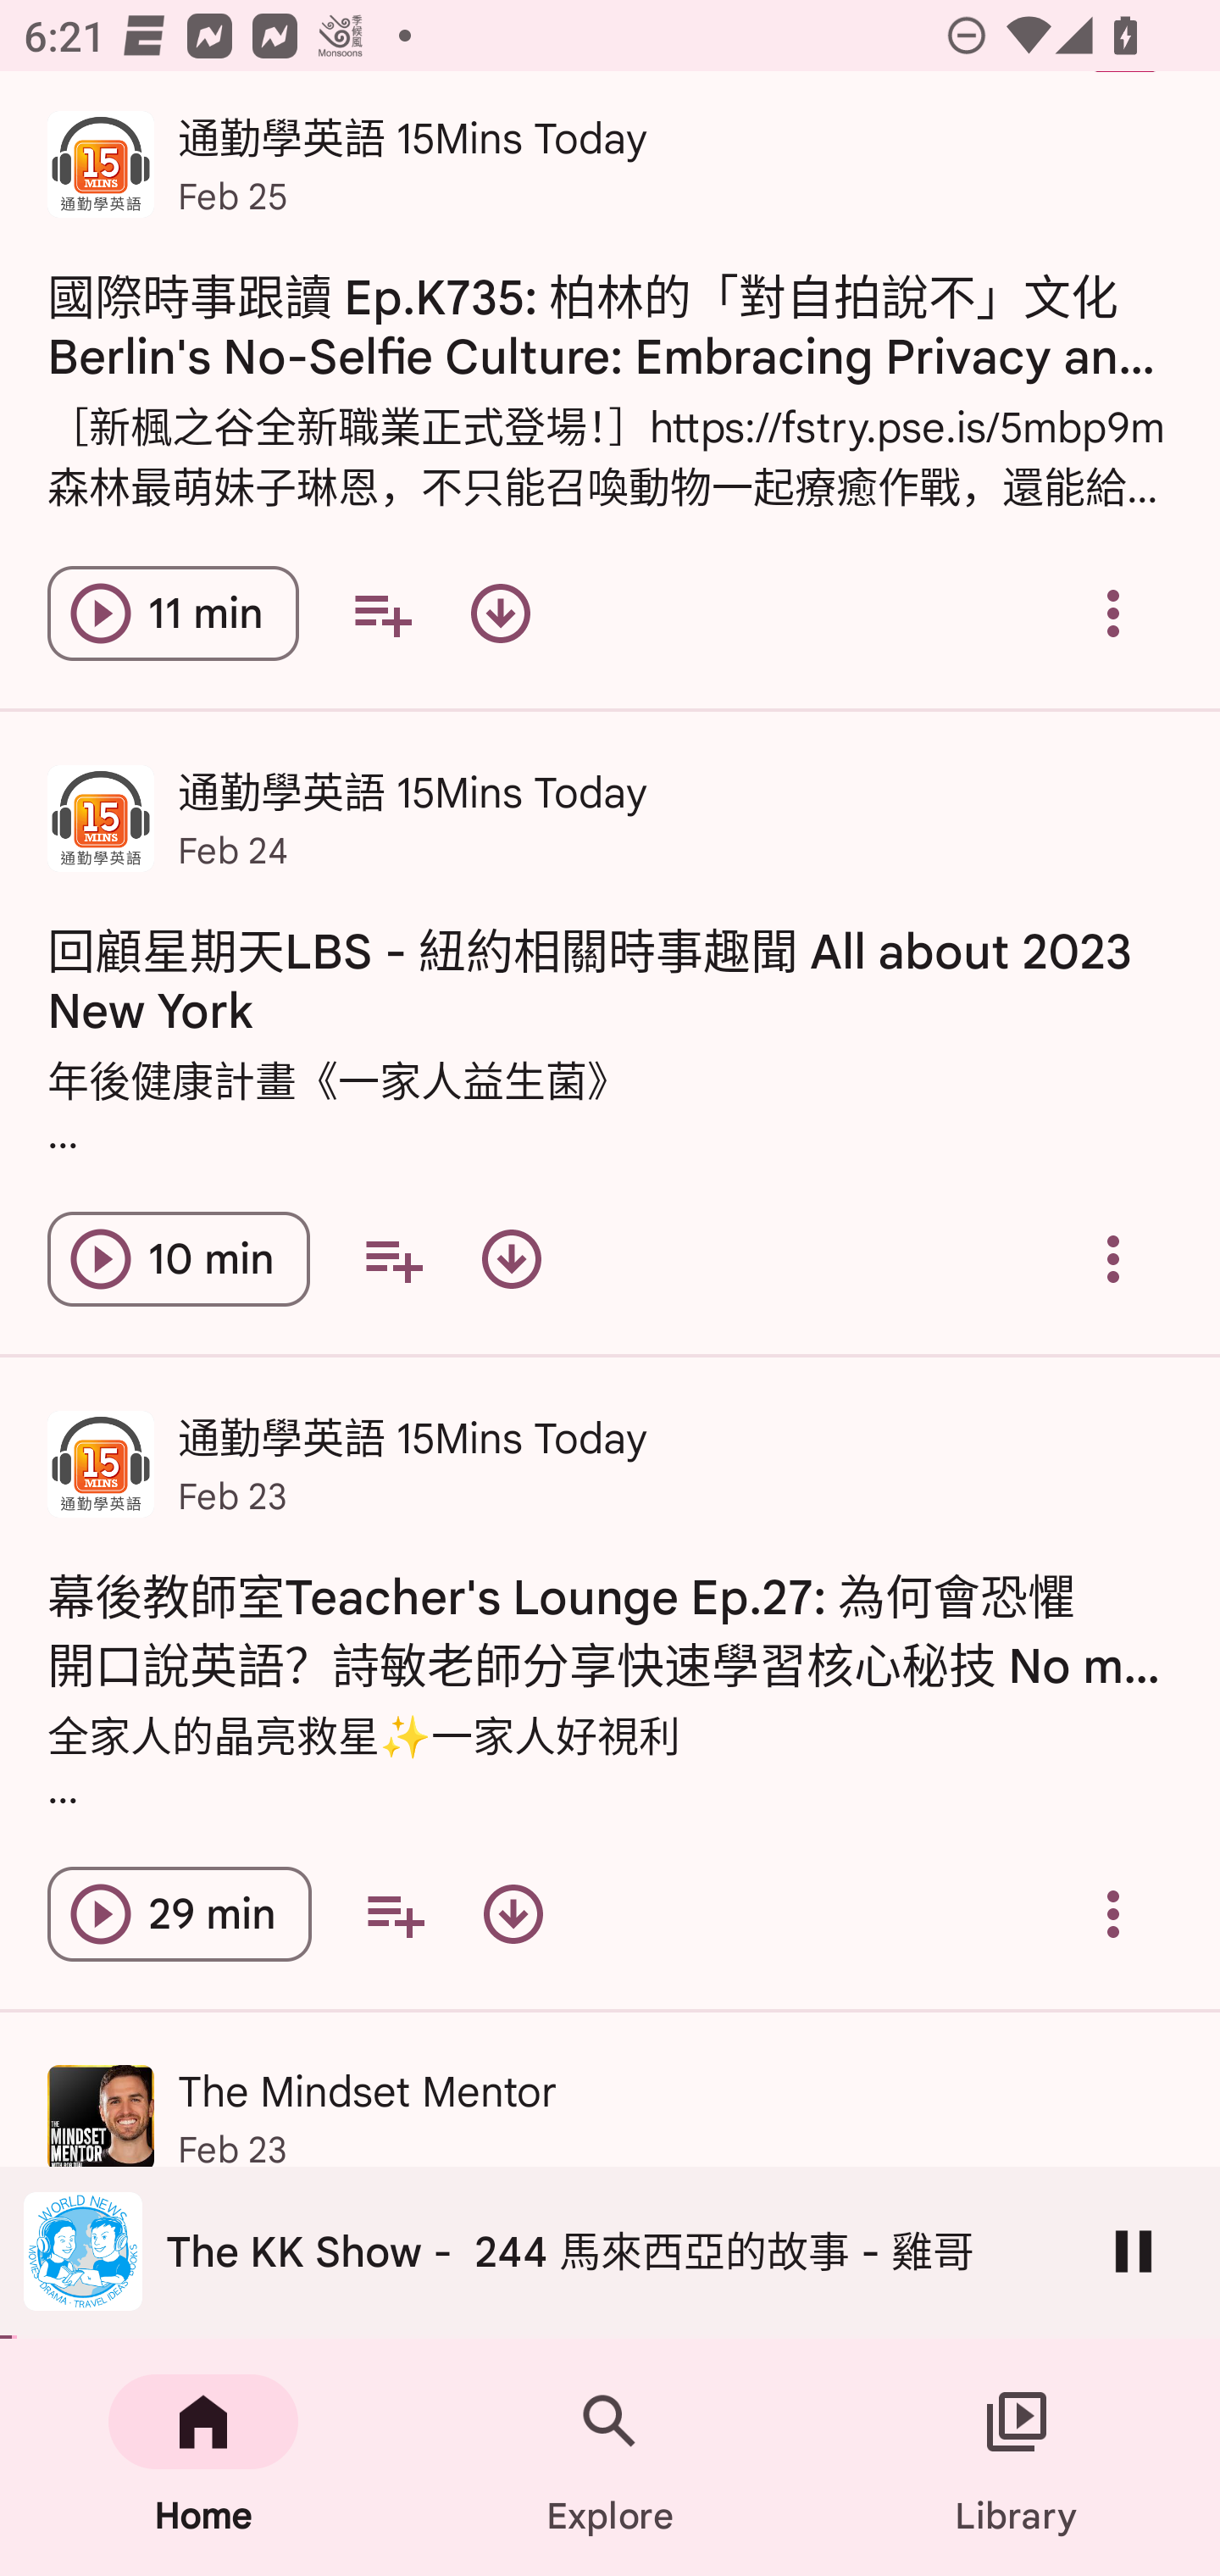 The width and height of the screenshot is (1220, 2576). Describe the element at coordinates (1134, 2251) in the screenshot. I see `Pause` at that location.